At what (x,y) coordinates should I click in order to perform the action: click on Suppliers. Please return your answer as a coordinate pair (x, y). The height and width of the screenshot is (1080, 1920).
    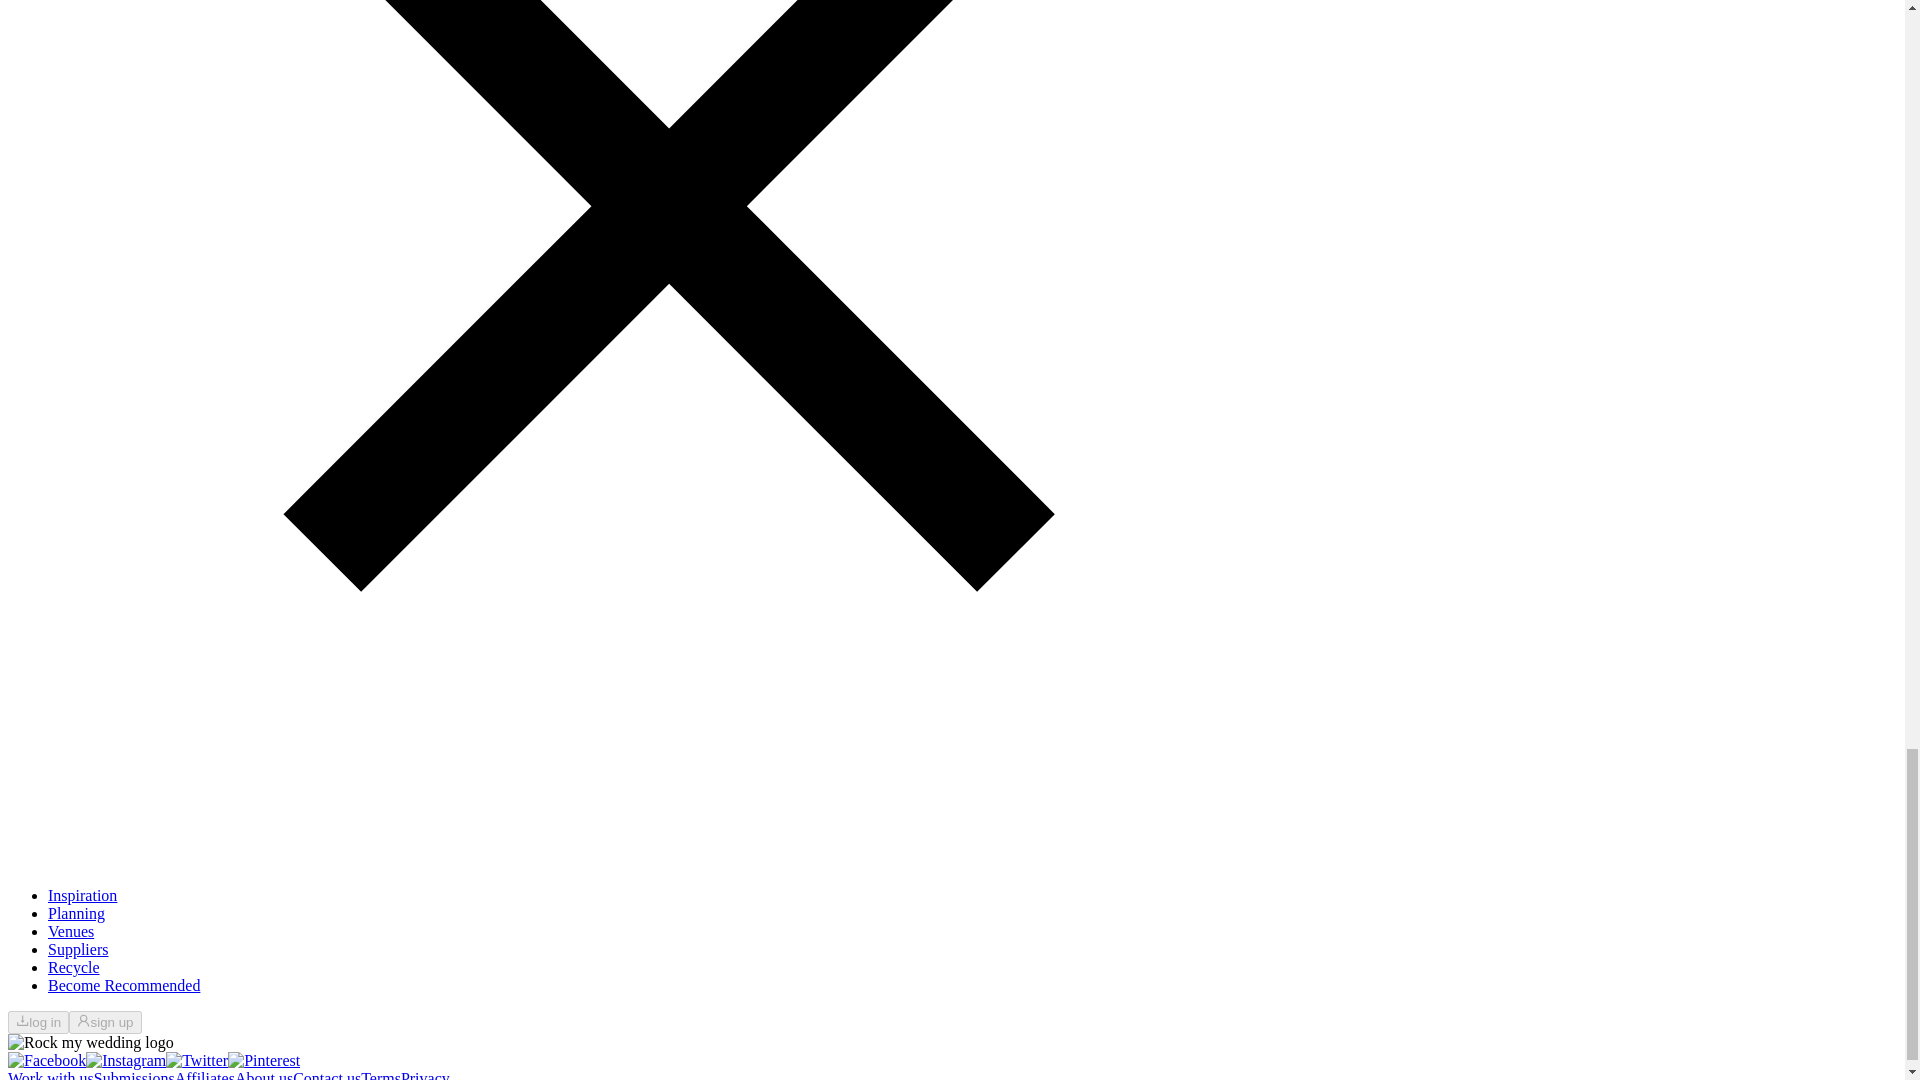
    Looking at the image, I should click on (78, 948).